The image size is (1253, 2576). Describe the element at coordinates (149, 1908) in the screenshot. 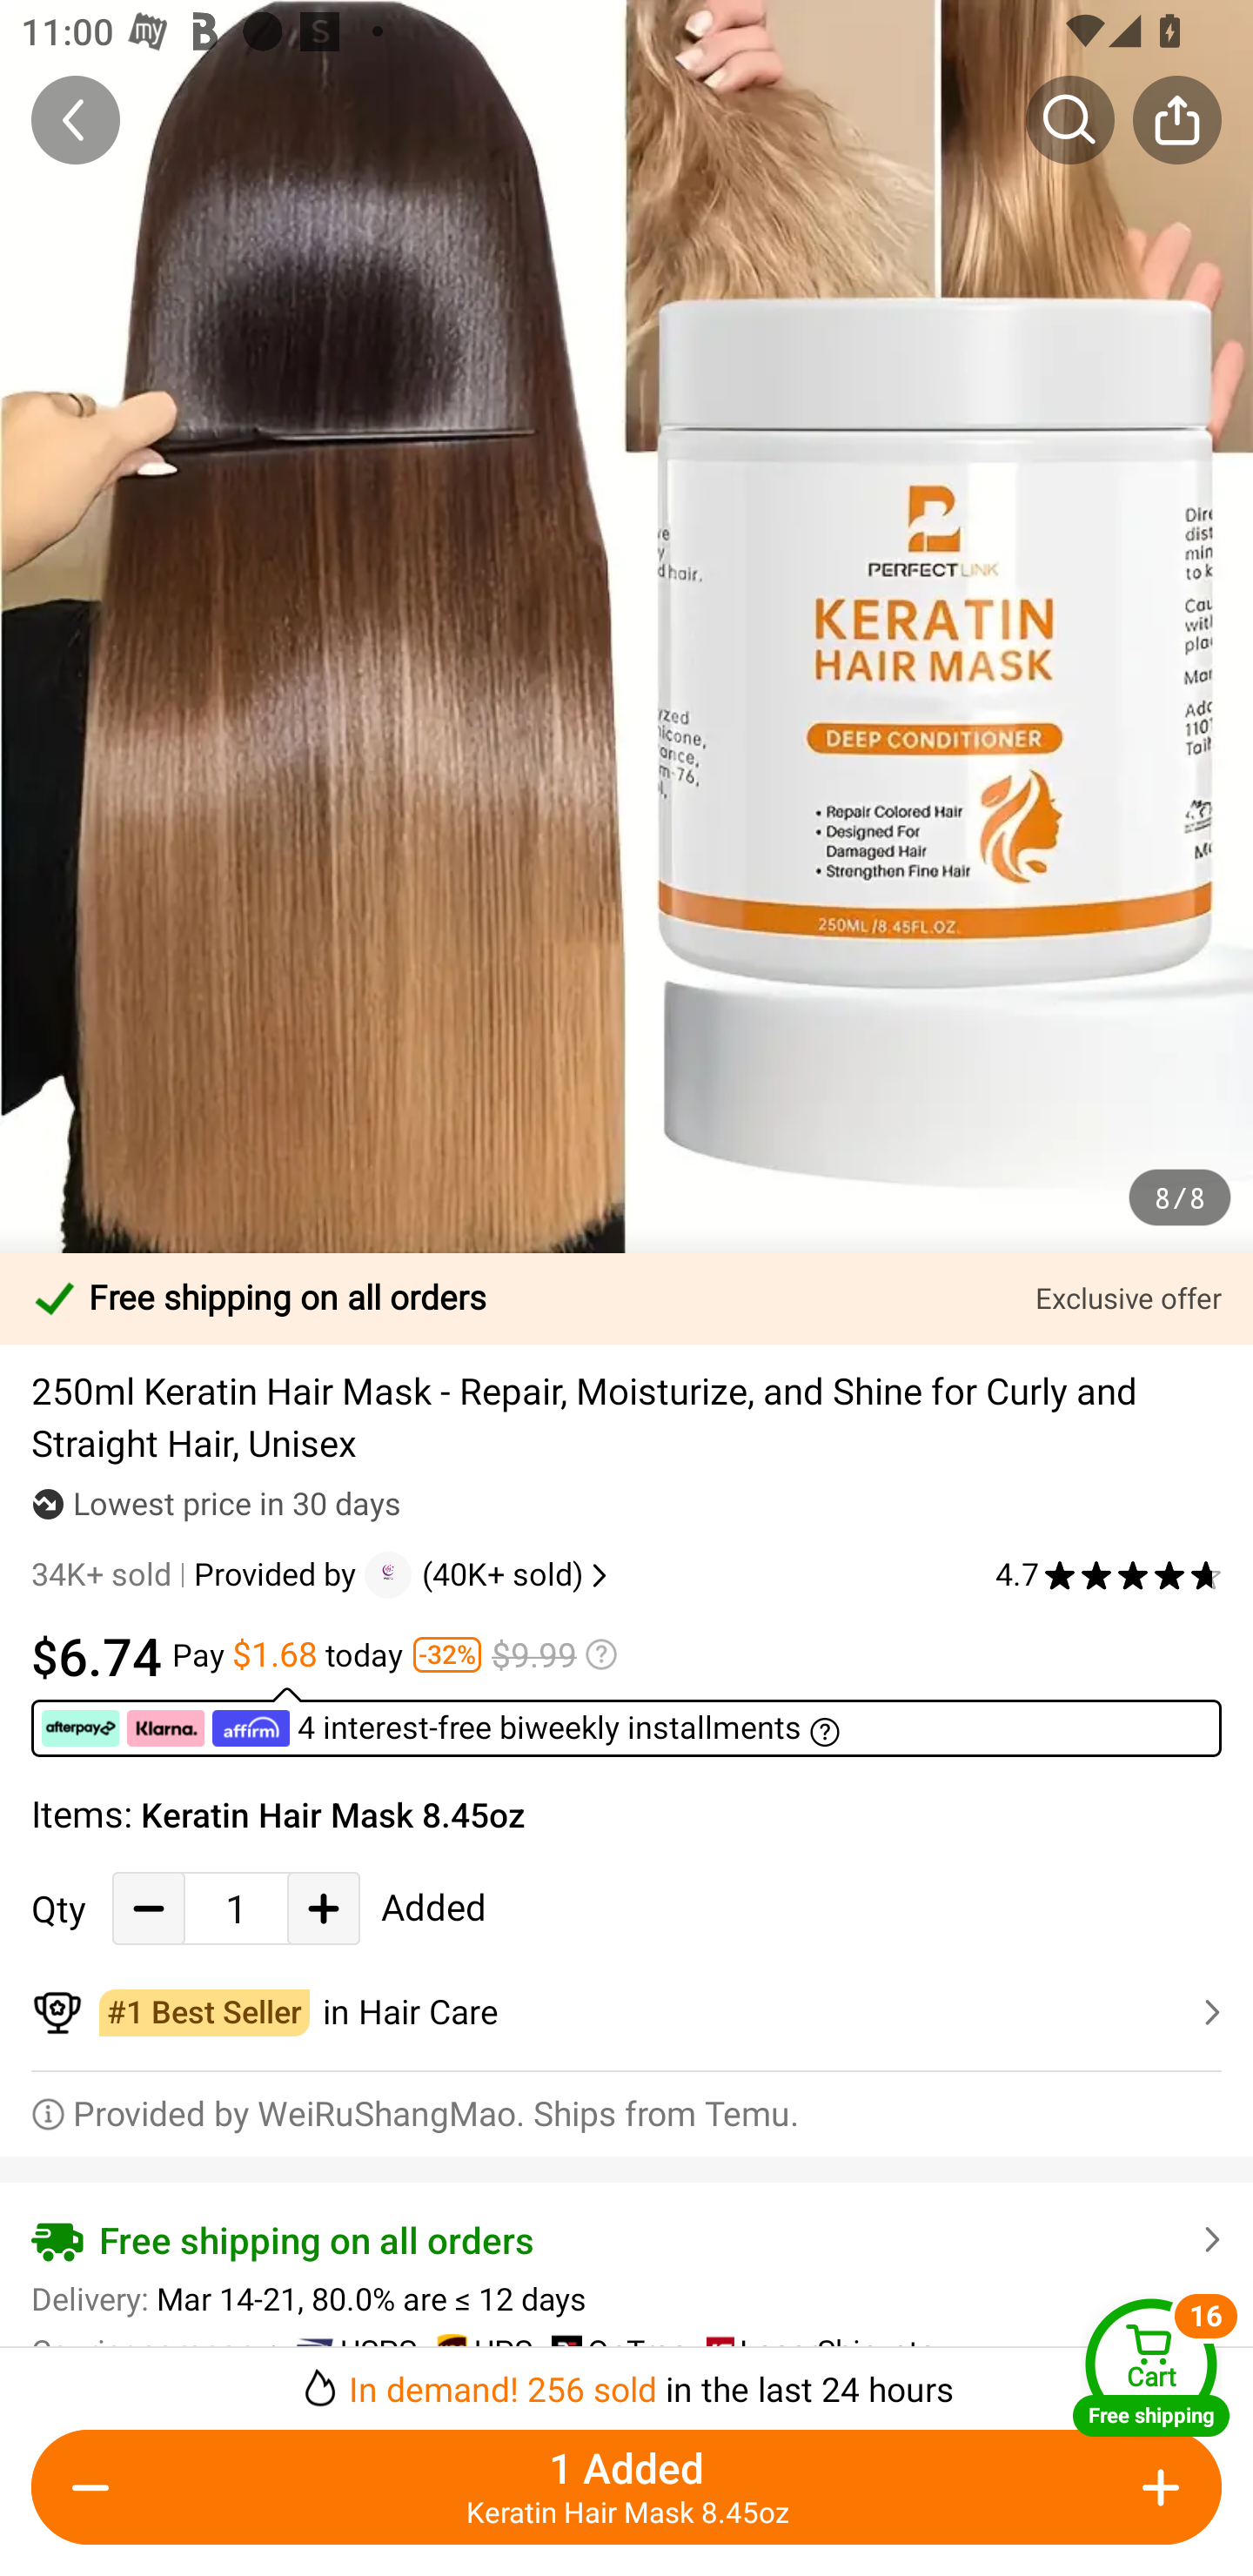

I see `Decrease Quantity Button` at that location.